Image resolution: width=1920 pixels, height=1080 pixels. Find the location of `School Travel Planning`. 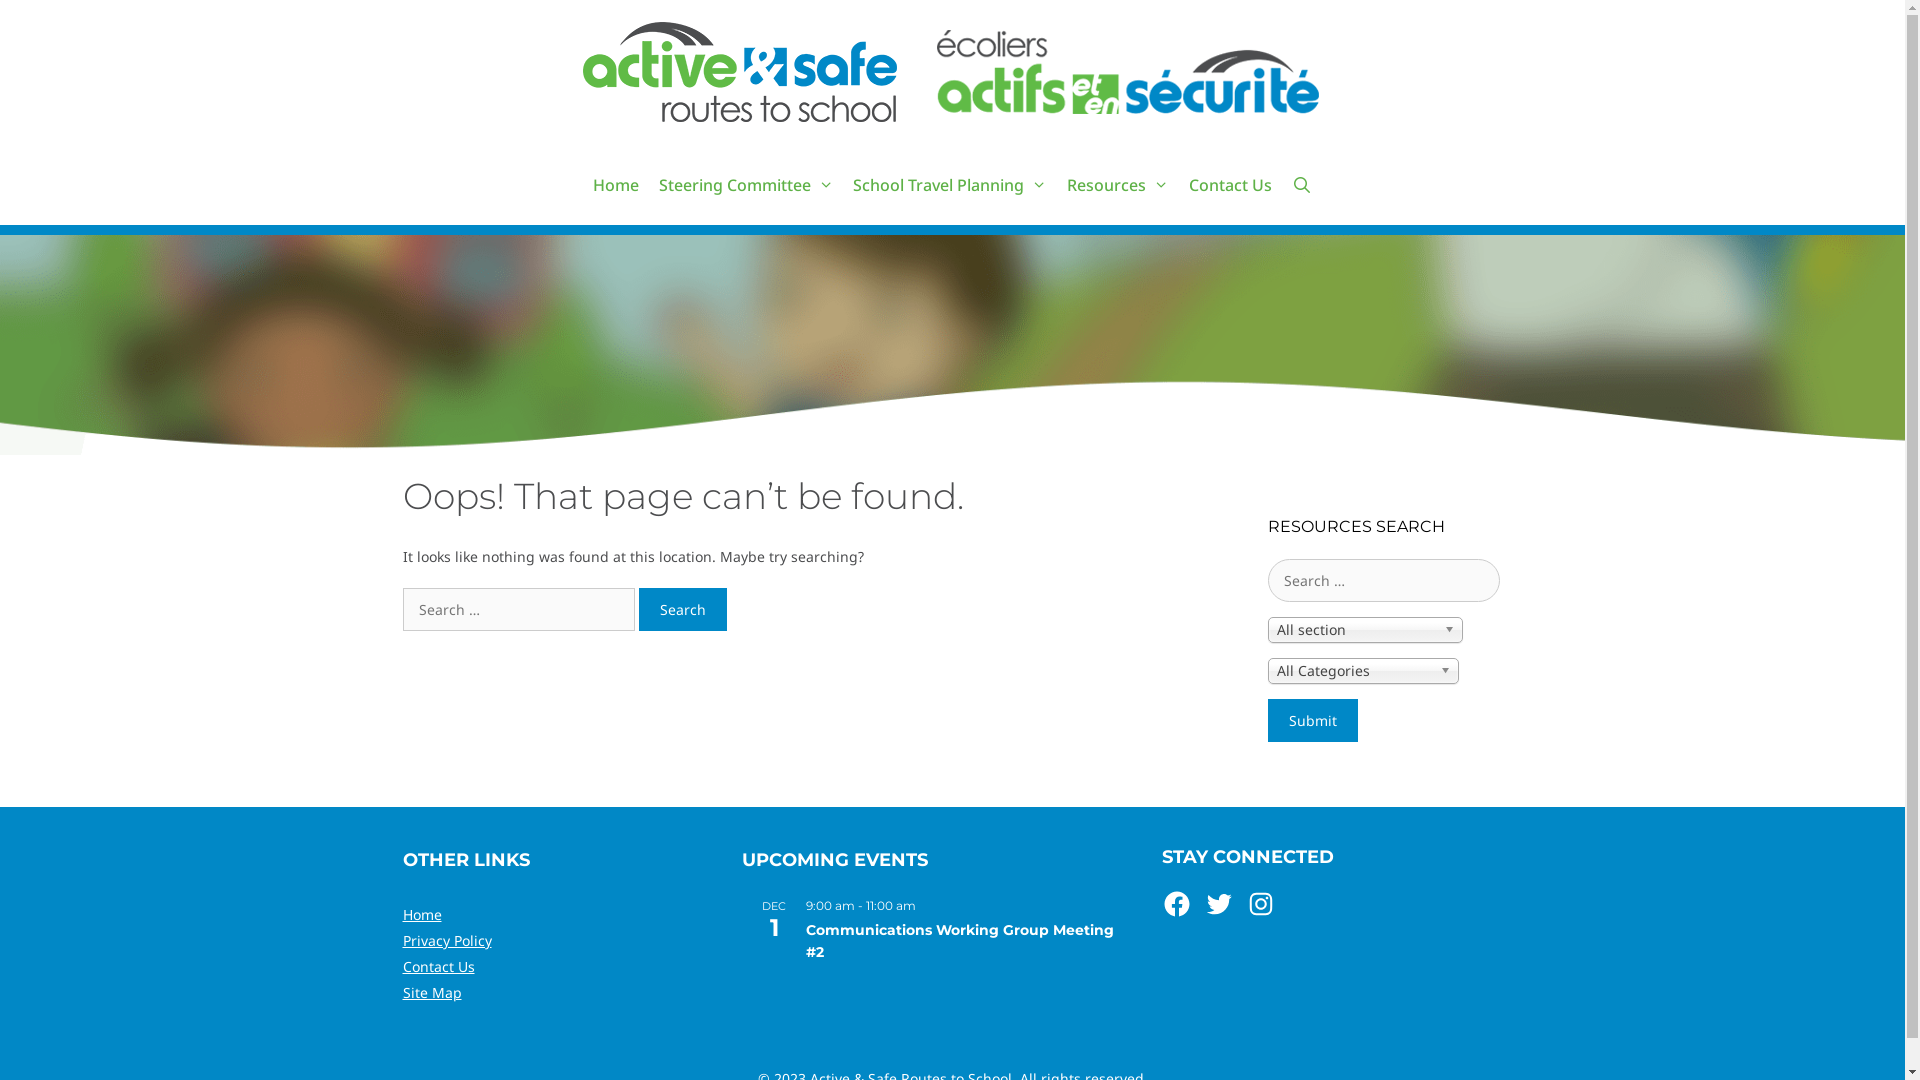

School Travel Planning is located at coordinates (950, 185).